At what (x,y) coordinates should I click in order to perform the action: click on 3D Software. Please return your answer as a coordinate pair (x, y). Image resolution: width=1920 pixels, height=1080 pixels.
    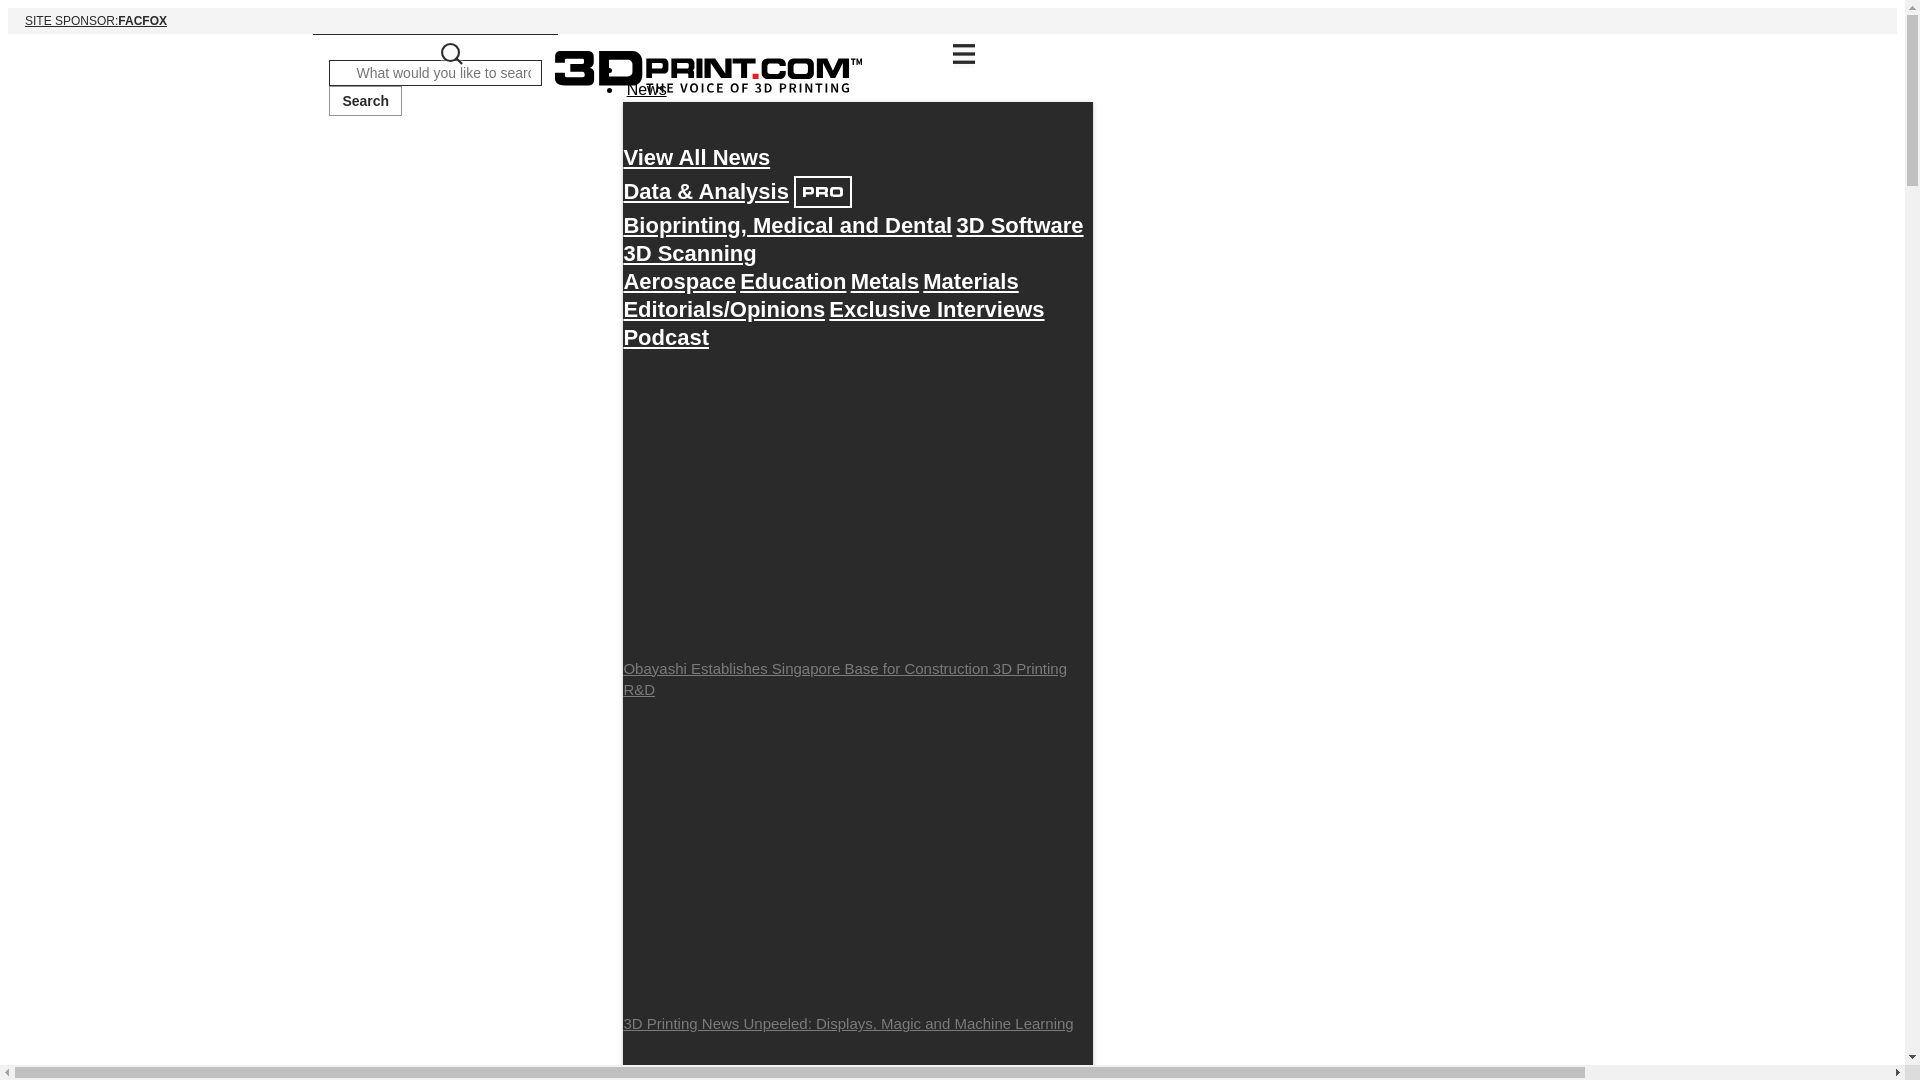
    Looking at the image, I should click on (1019, 225).